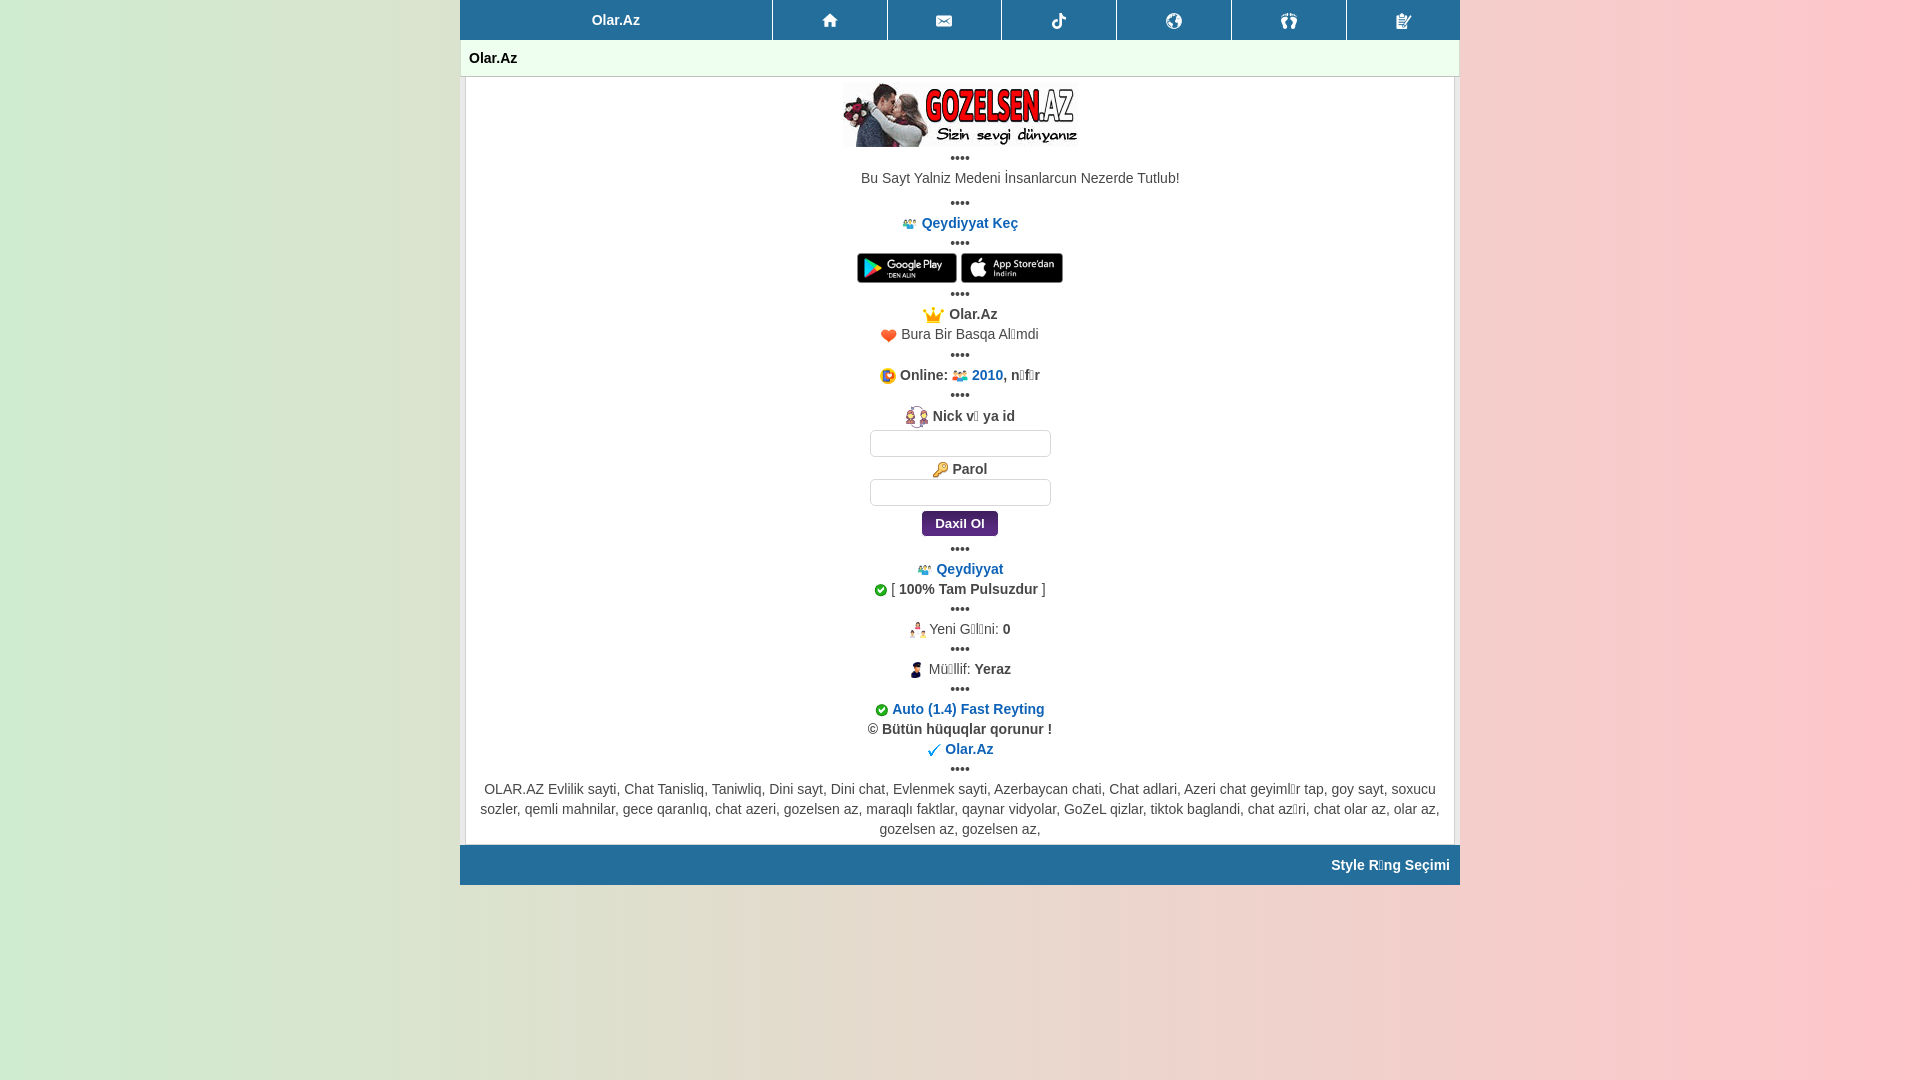  I want to click on Qeydiyyat, so click(1404, 20).